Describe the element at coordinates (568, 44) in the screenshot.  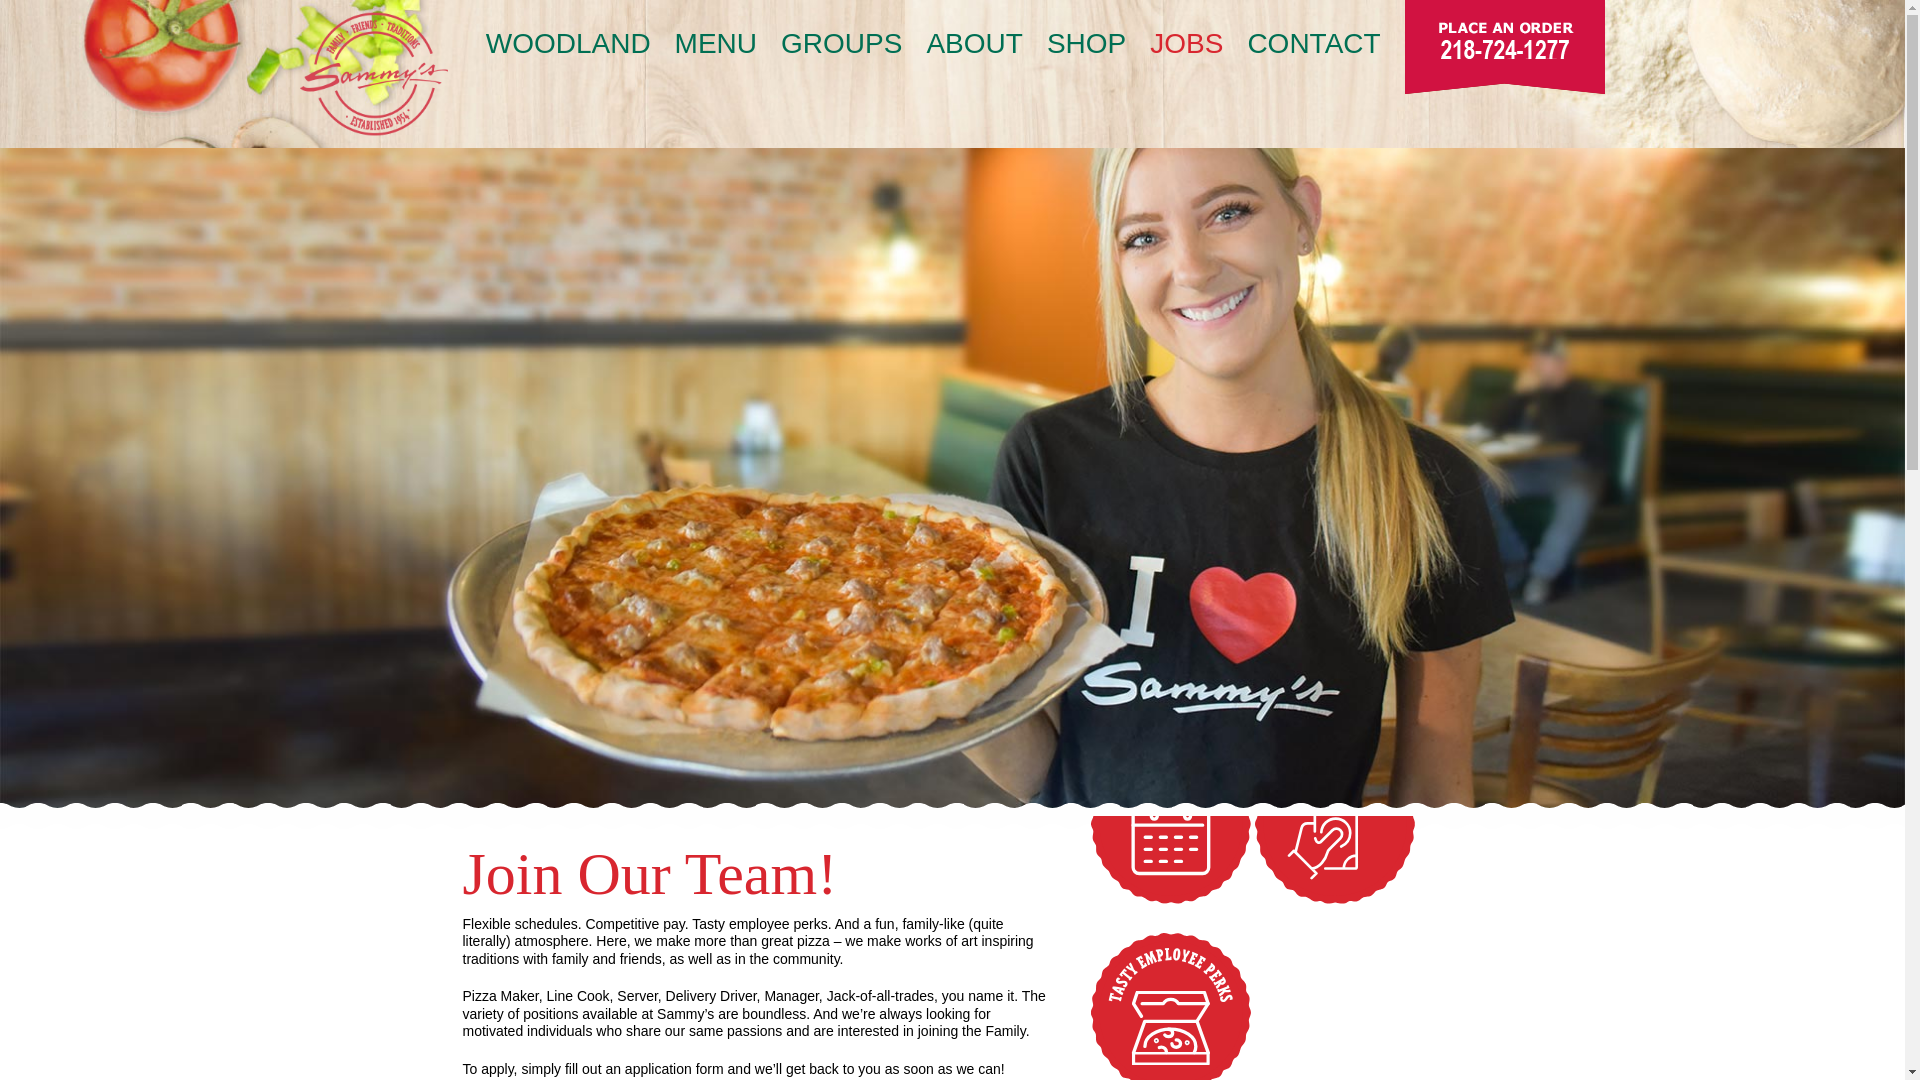
I see `WOODLAND` at that location.